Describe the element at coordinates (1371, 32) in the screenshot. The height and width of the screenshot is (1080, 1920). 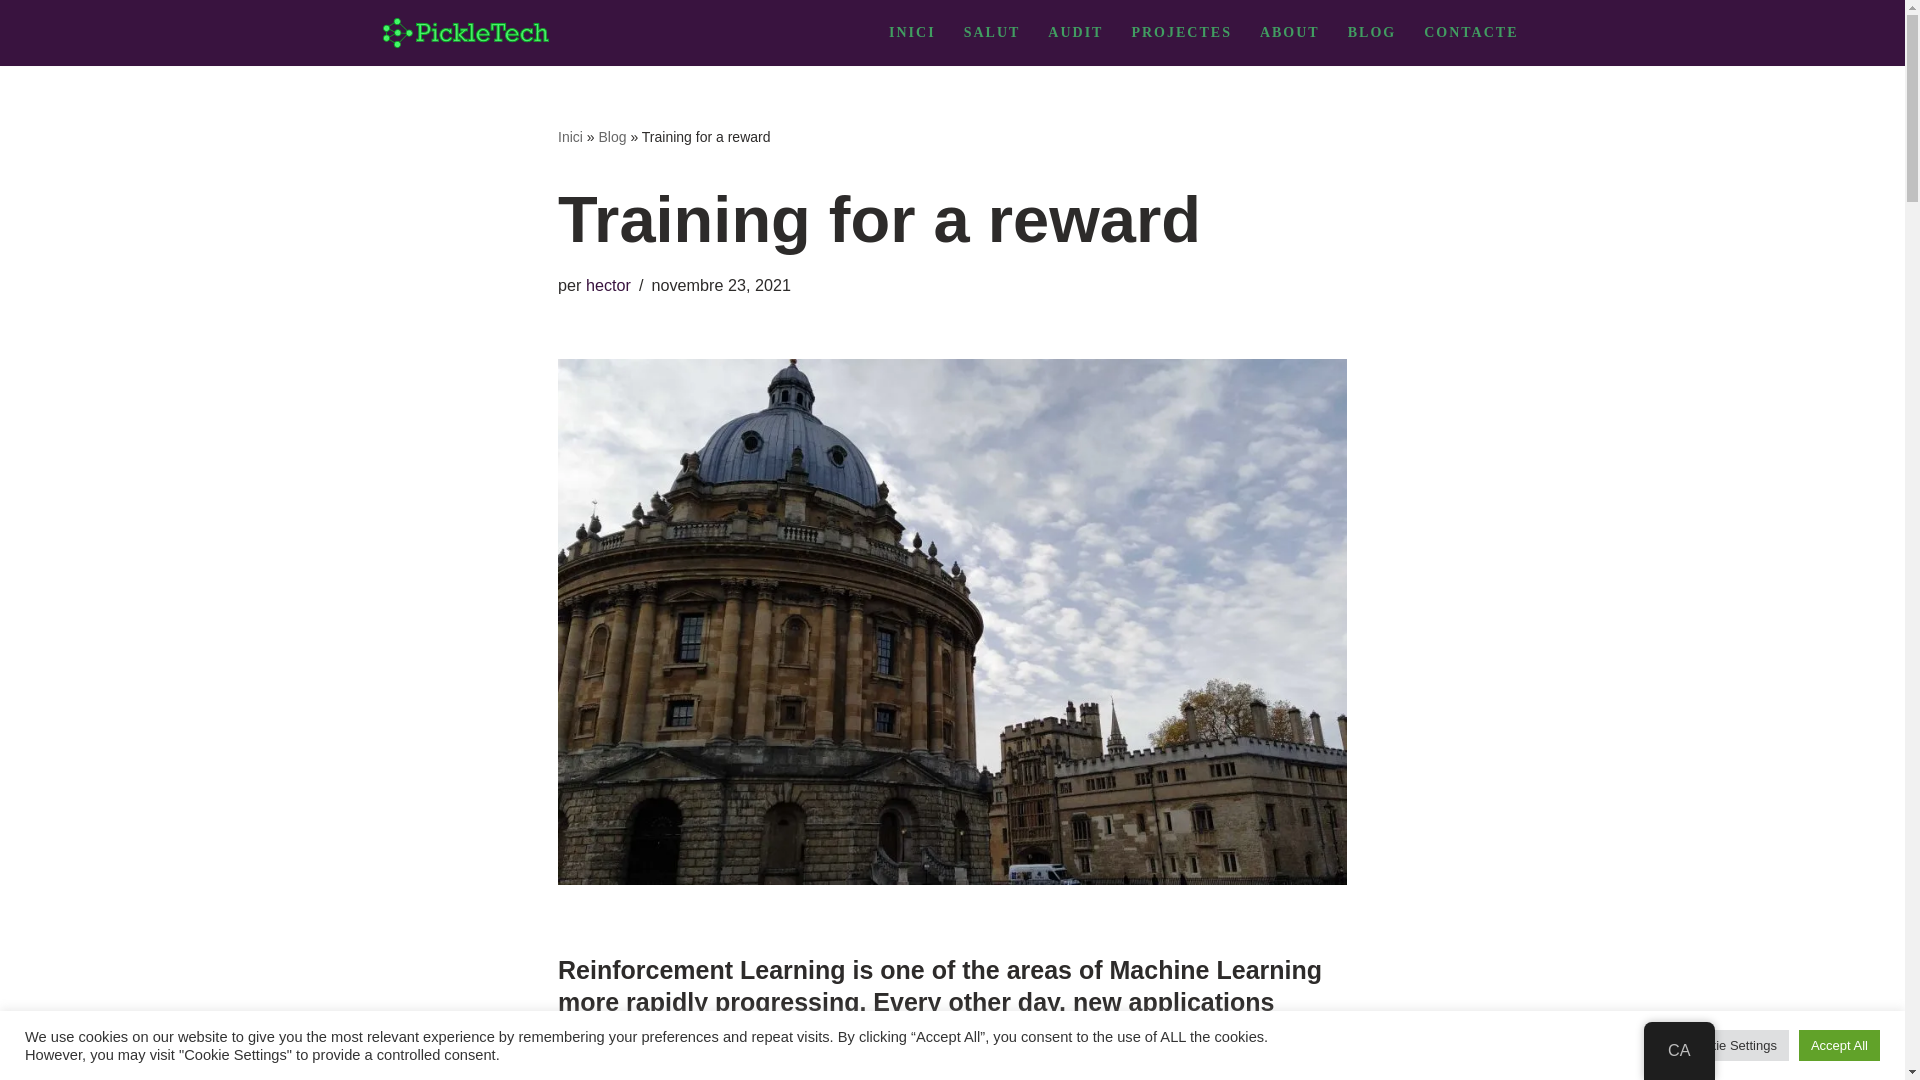
I see `BLOG` at that location.